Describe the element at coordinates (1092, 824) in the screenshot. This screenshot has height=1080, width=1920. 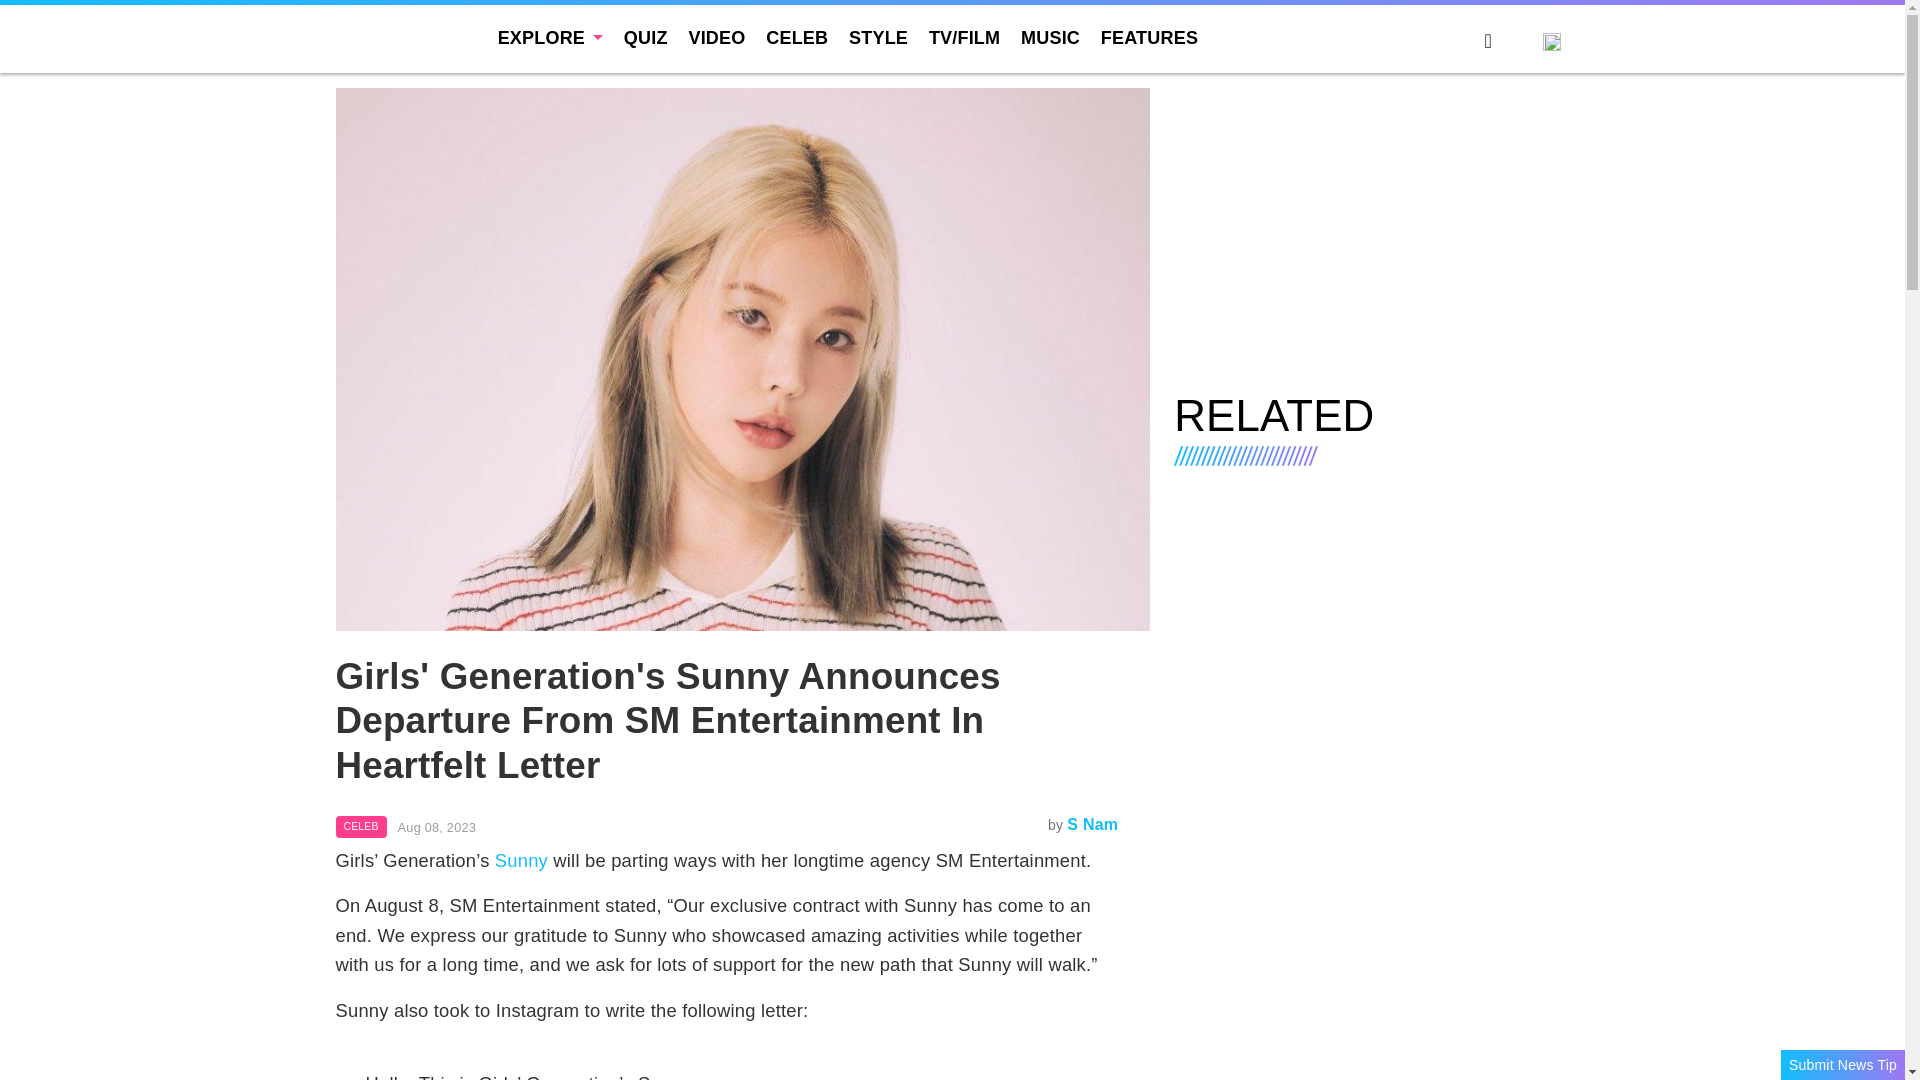
I see `Articles by S Nam` at that location.